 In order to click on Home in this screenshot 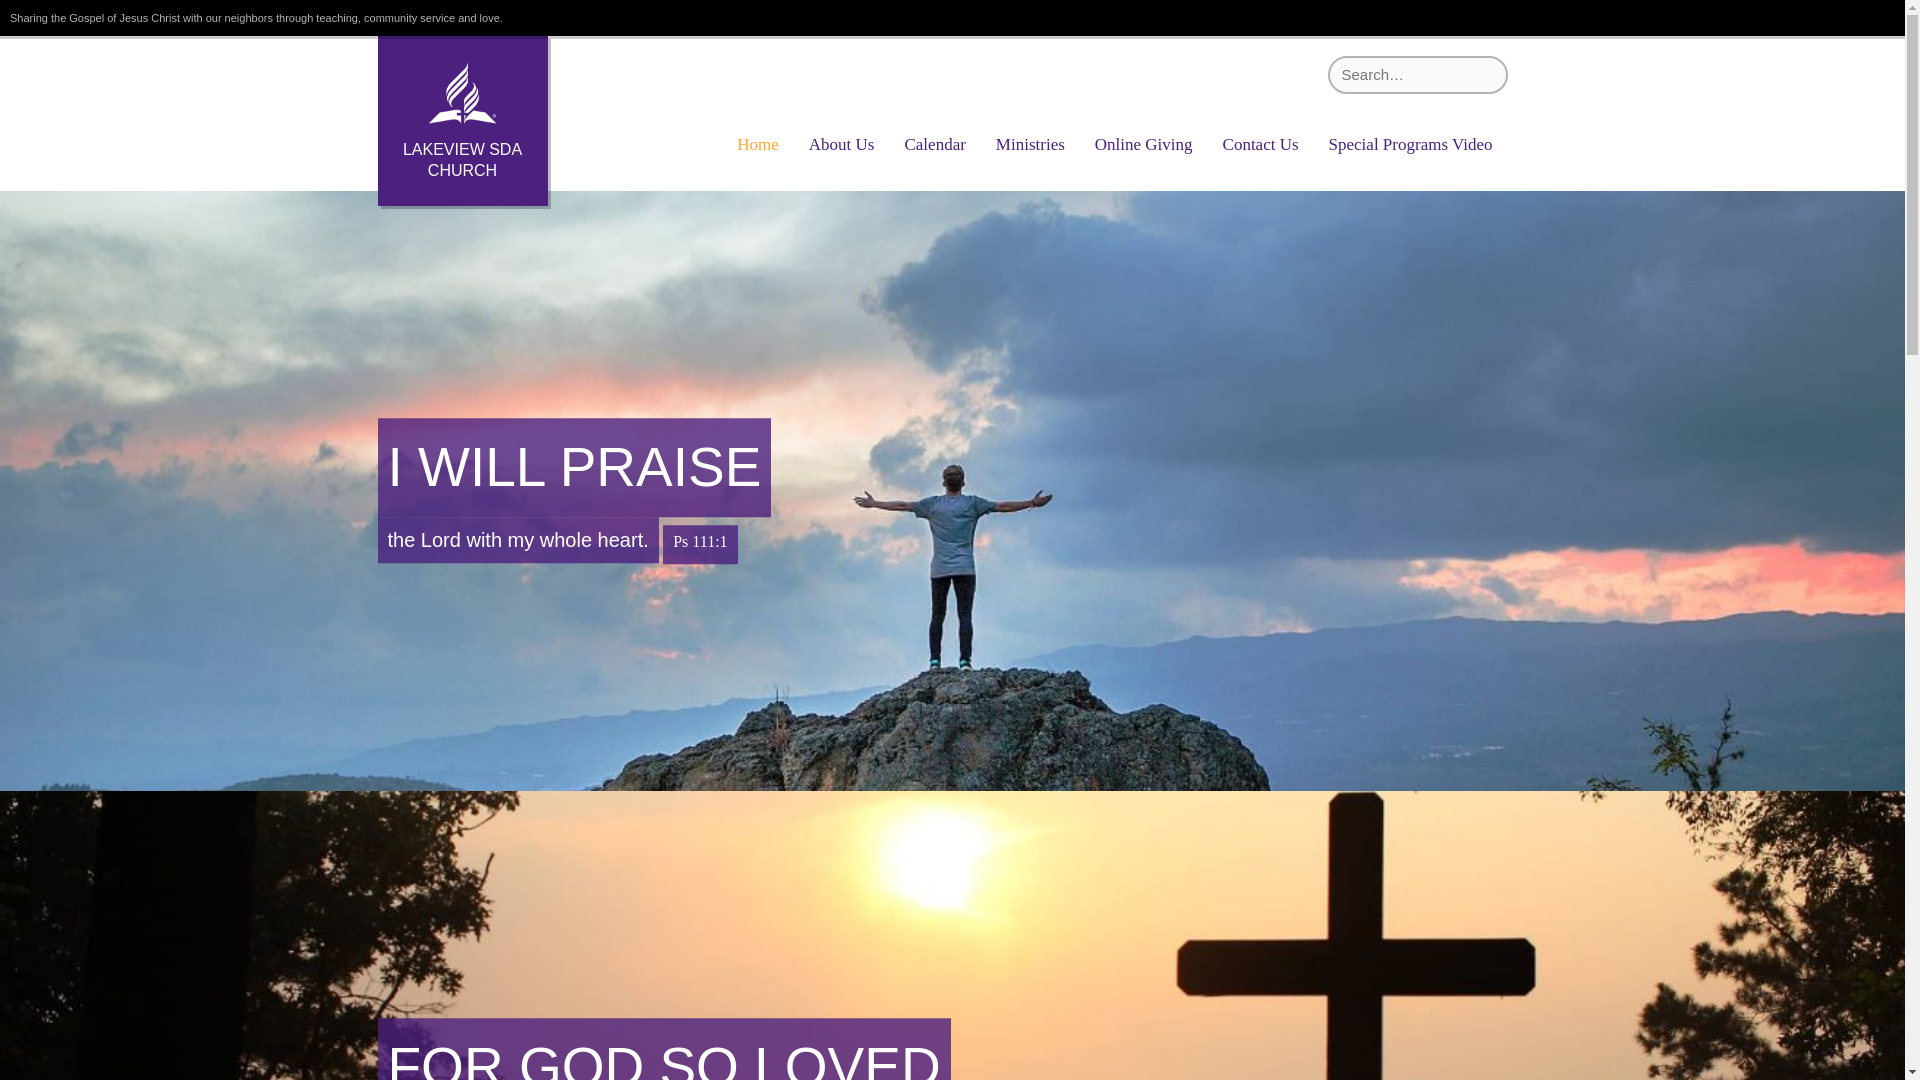, I will do `click(757, 145)`.